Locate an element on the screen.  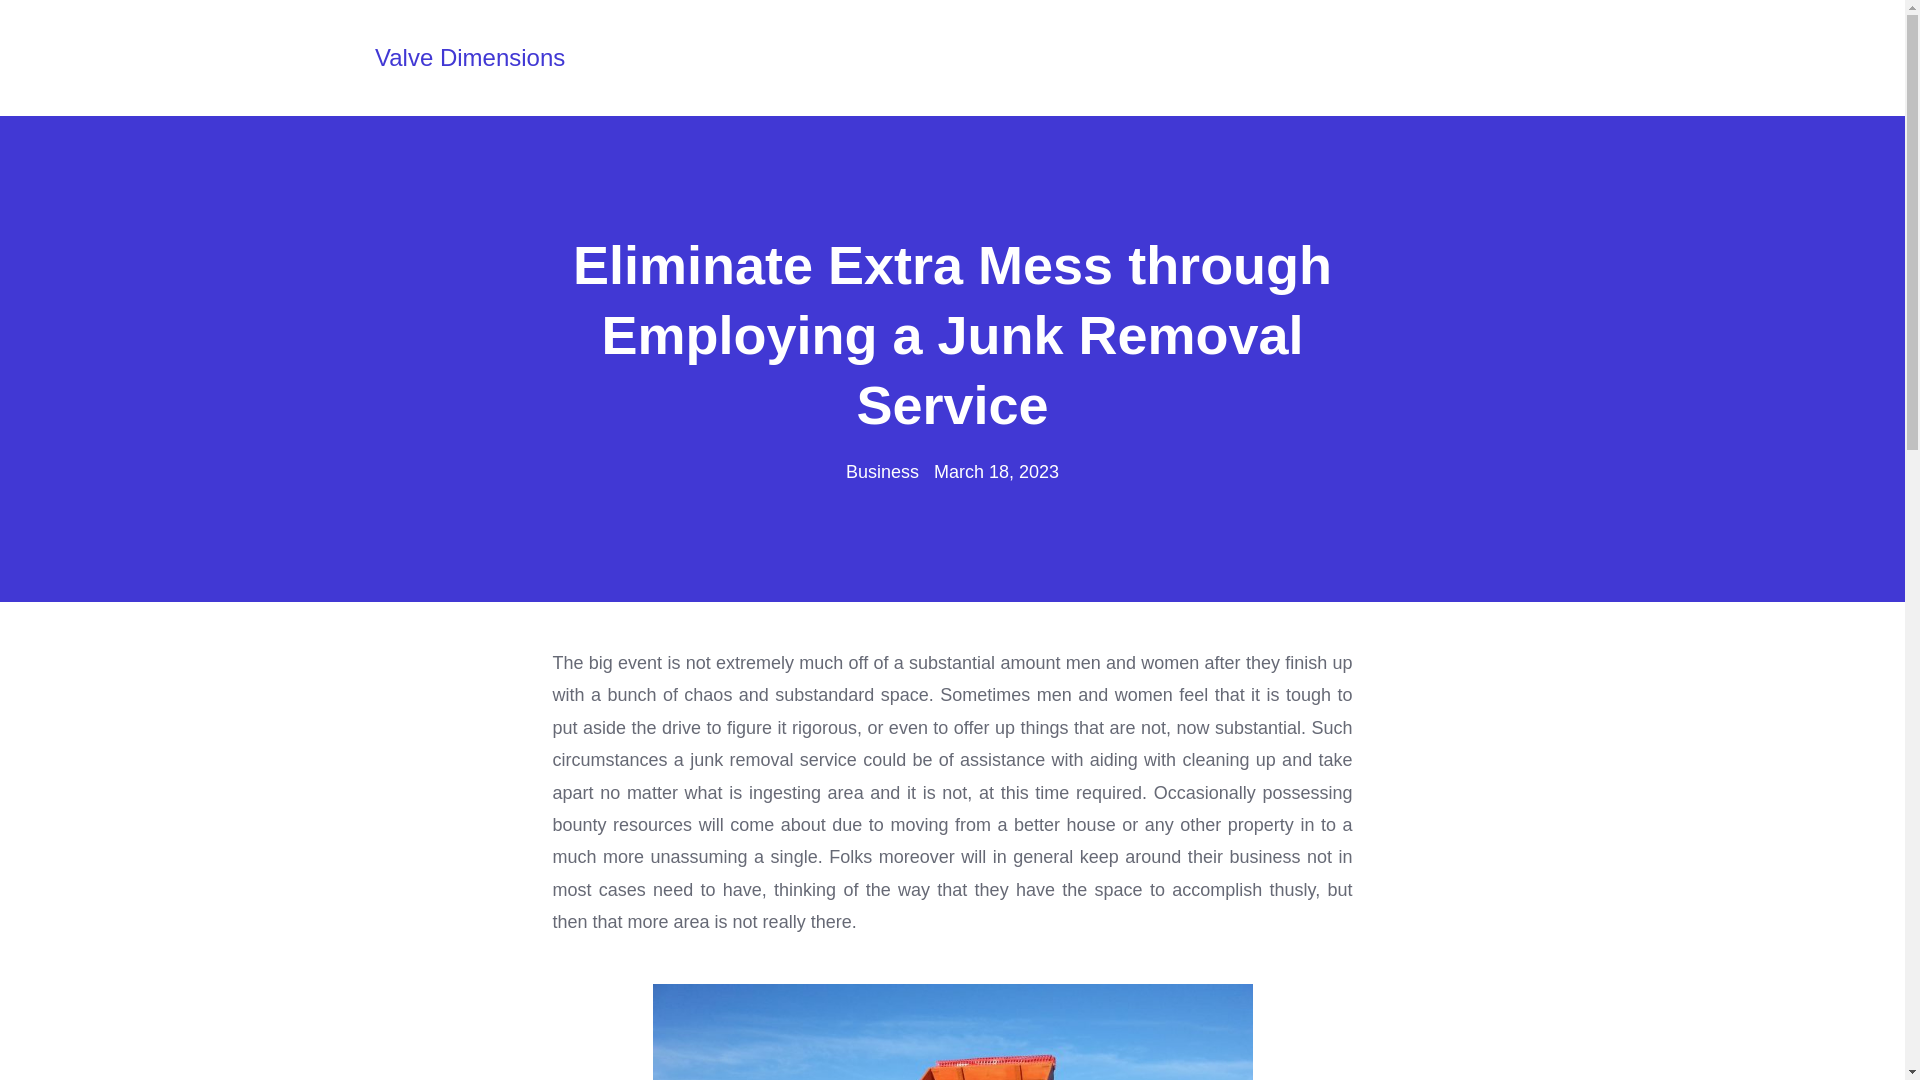
Valve Dimensions is located at coordinates (469, 57).